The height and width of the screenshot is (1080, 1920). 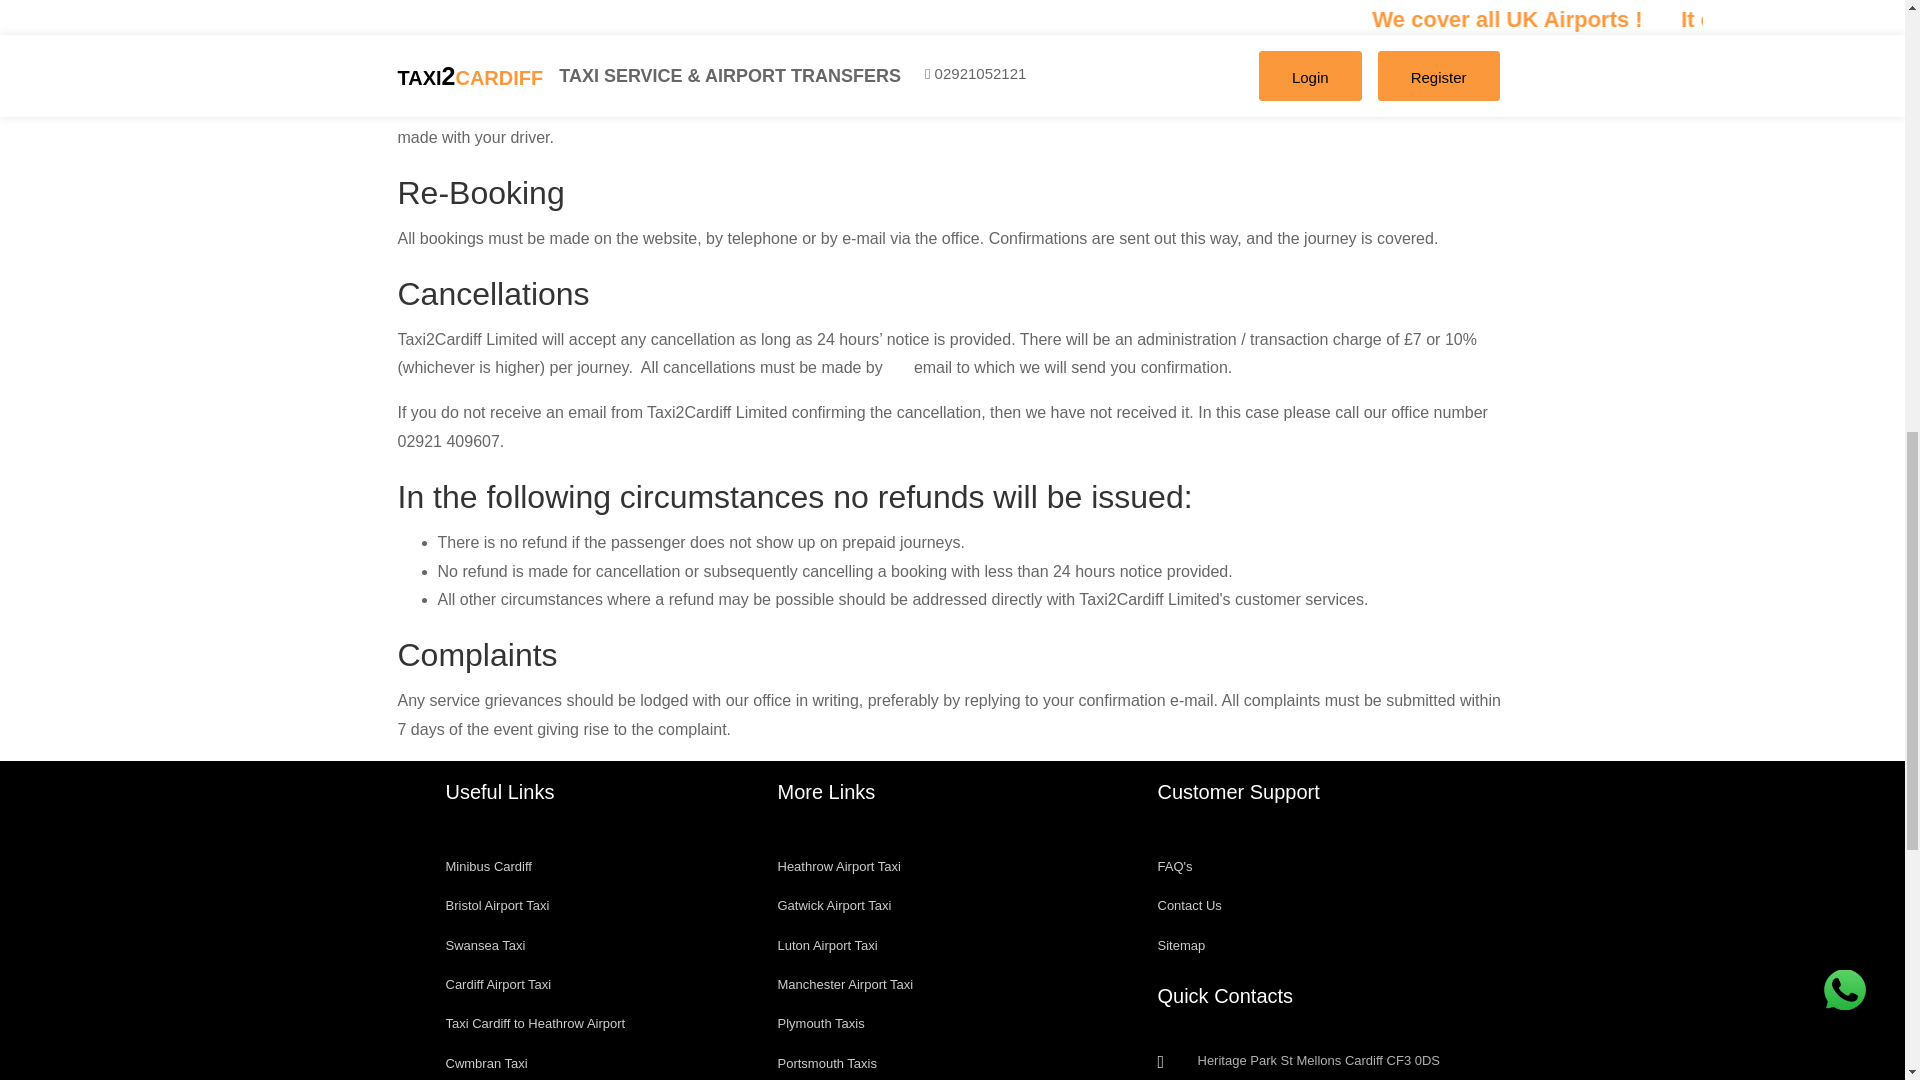 I want to click on Manchester Airport Taxi, so click(x=952, y=984).